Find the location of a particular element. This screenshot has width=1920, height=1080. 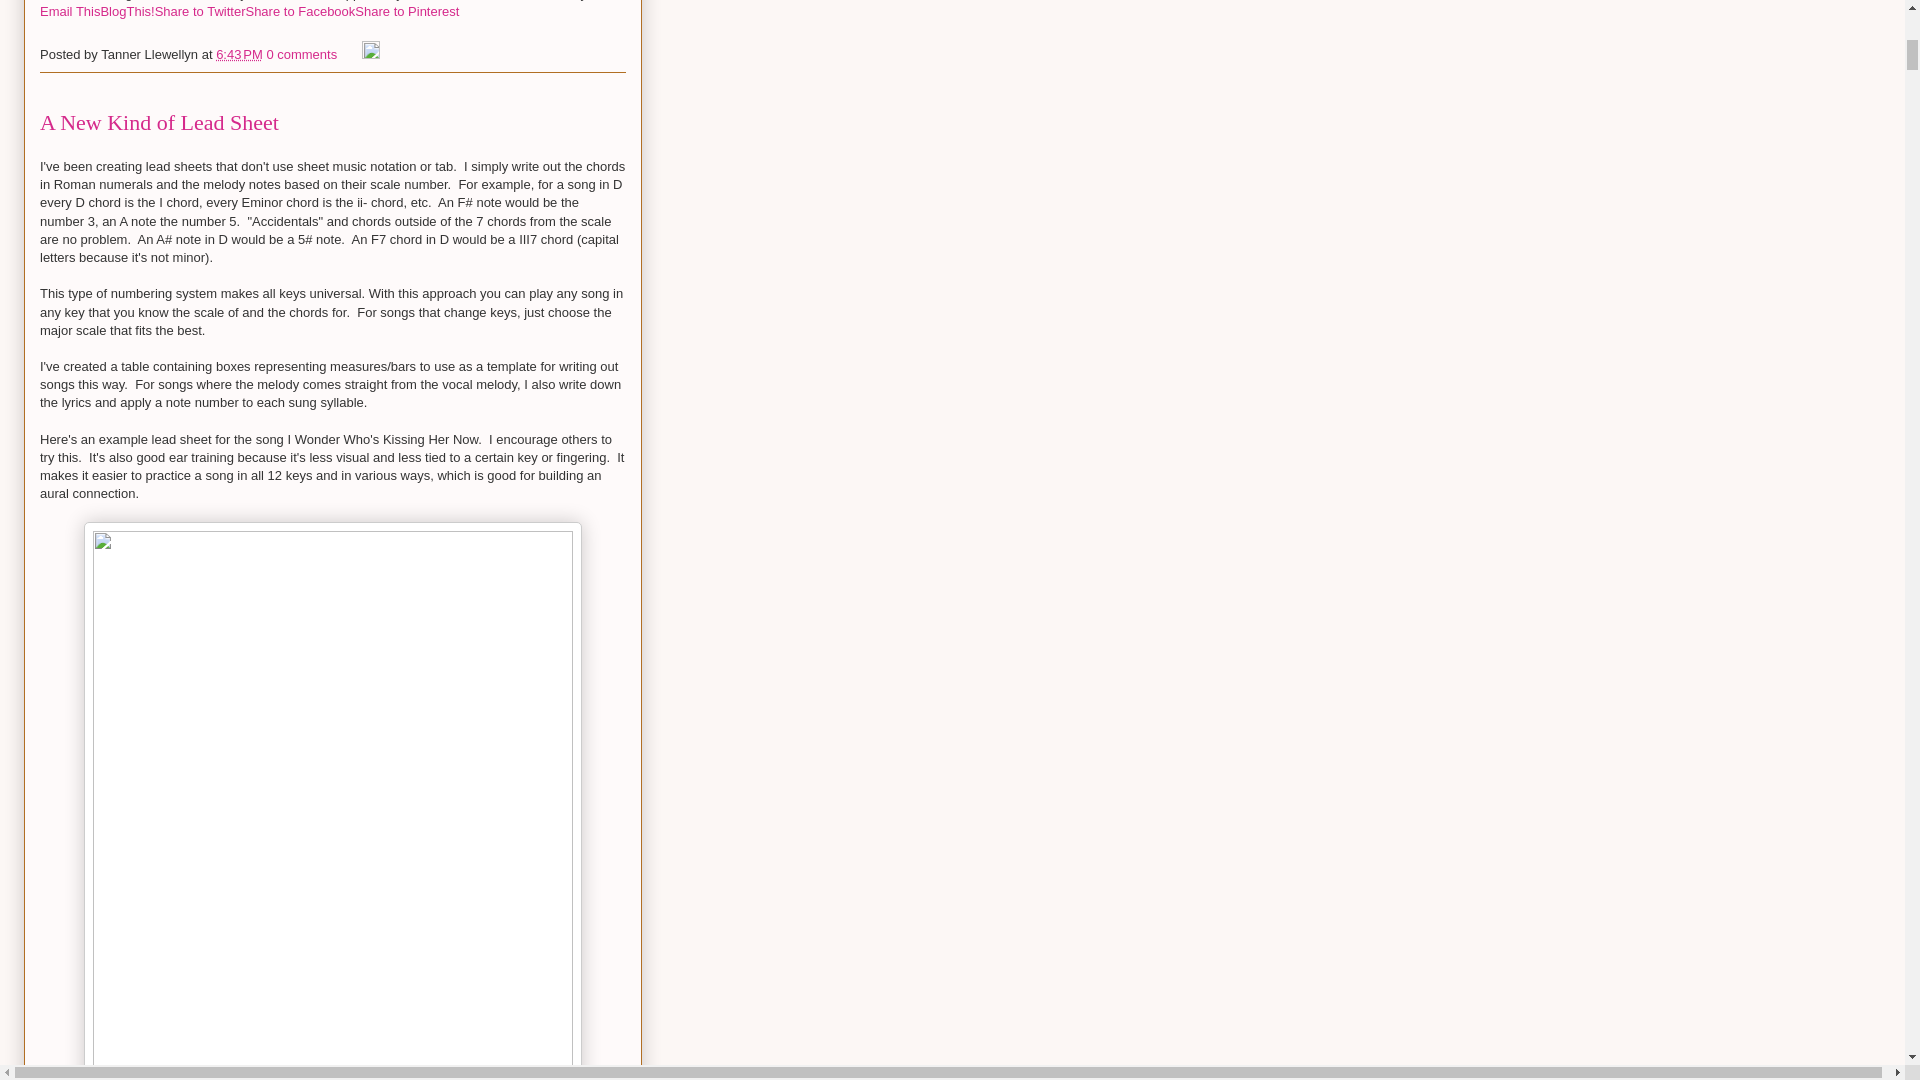

BlogThis! is located at coordinates (126, 12).